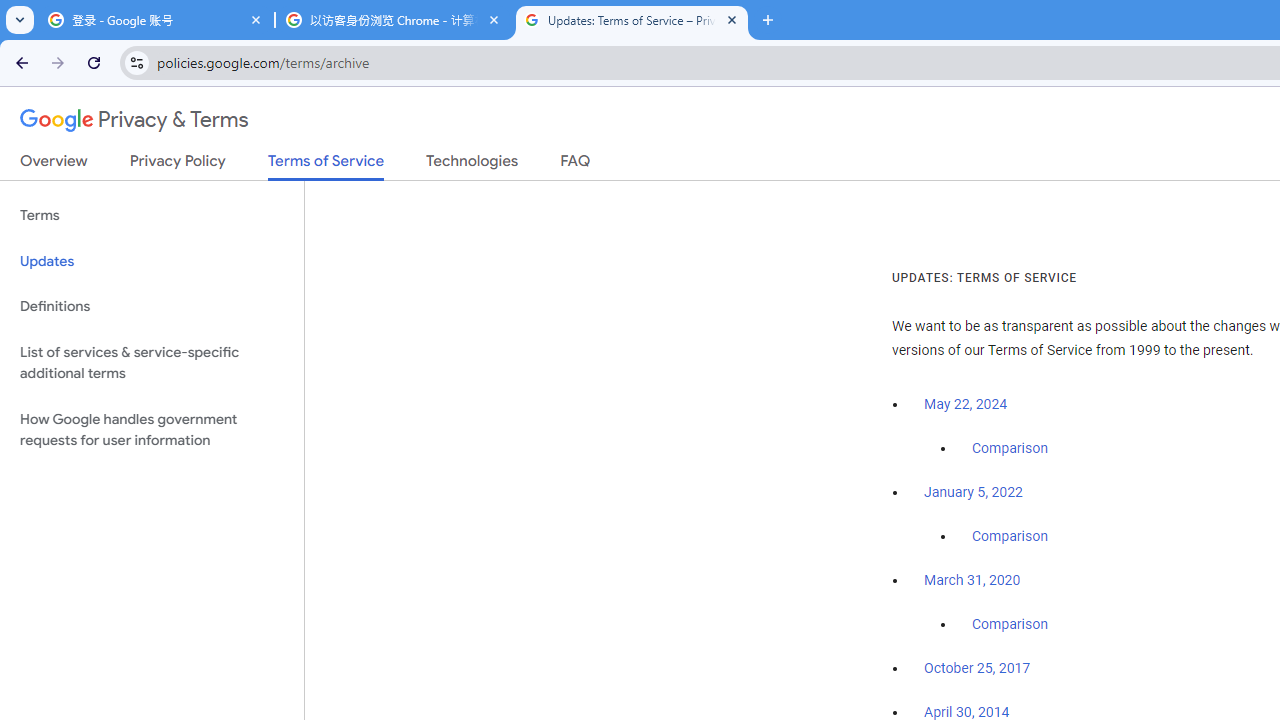 Image resolution: width=1280 pixels, height=720 pixels. What do you see at coordinates (152, 430) in the screenshot?
I see `How Google handles government requests for user information` at bounding box center [152, 430].